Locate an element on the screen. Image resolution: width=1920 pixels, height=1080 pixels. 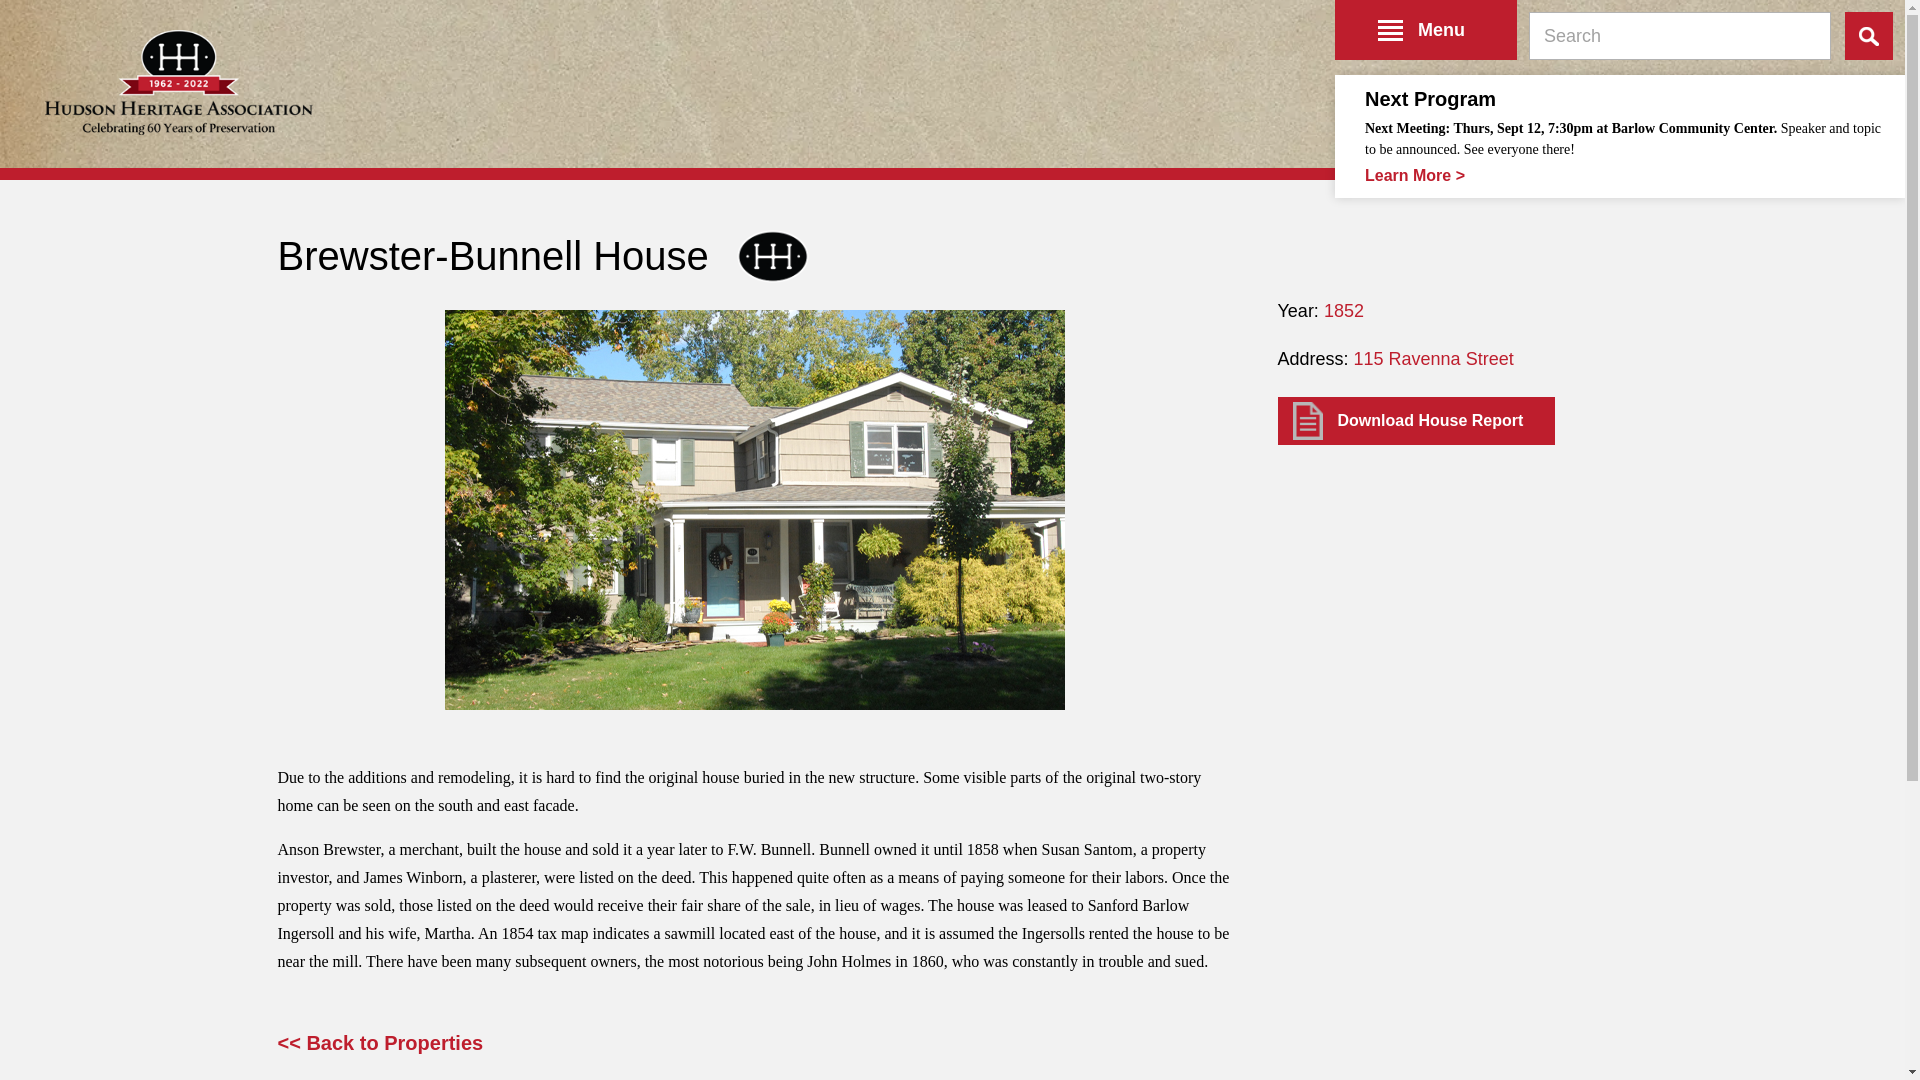
Menu is located at coordinates (1425, 30).